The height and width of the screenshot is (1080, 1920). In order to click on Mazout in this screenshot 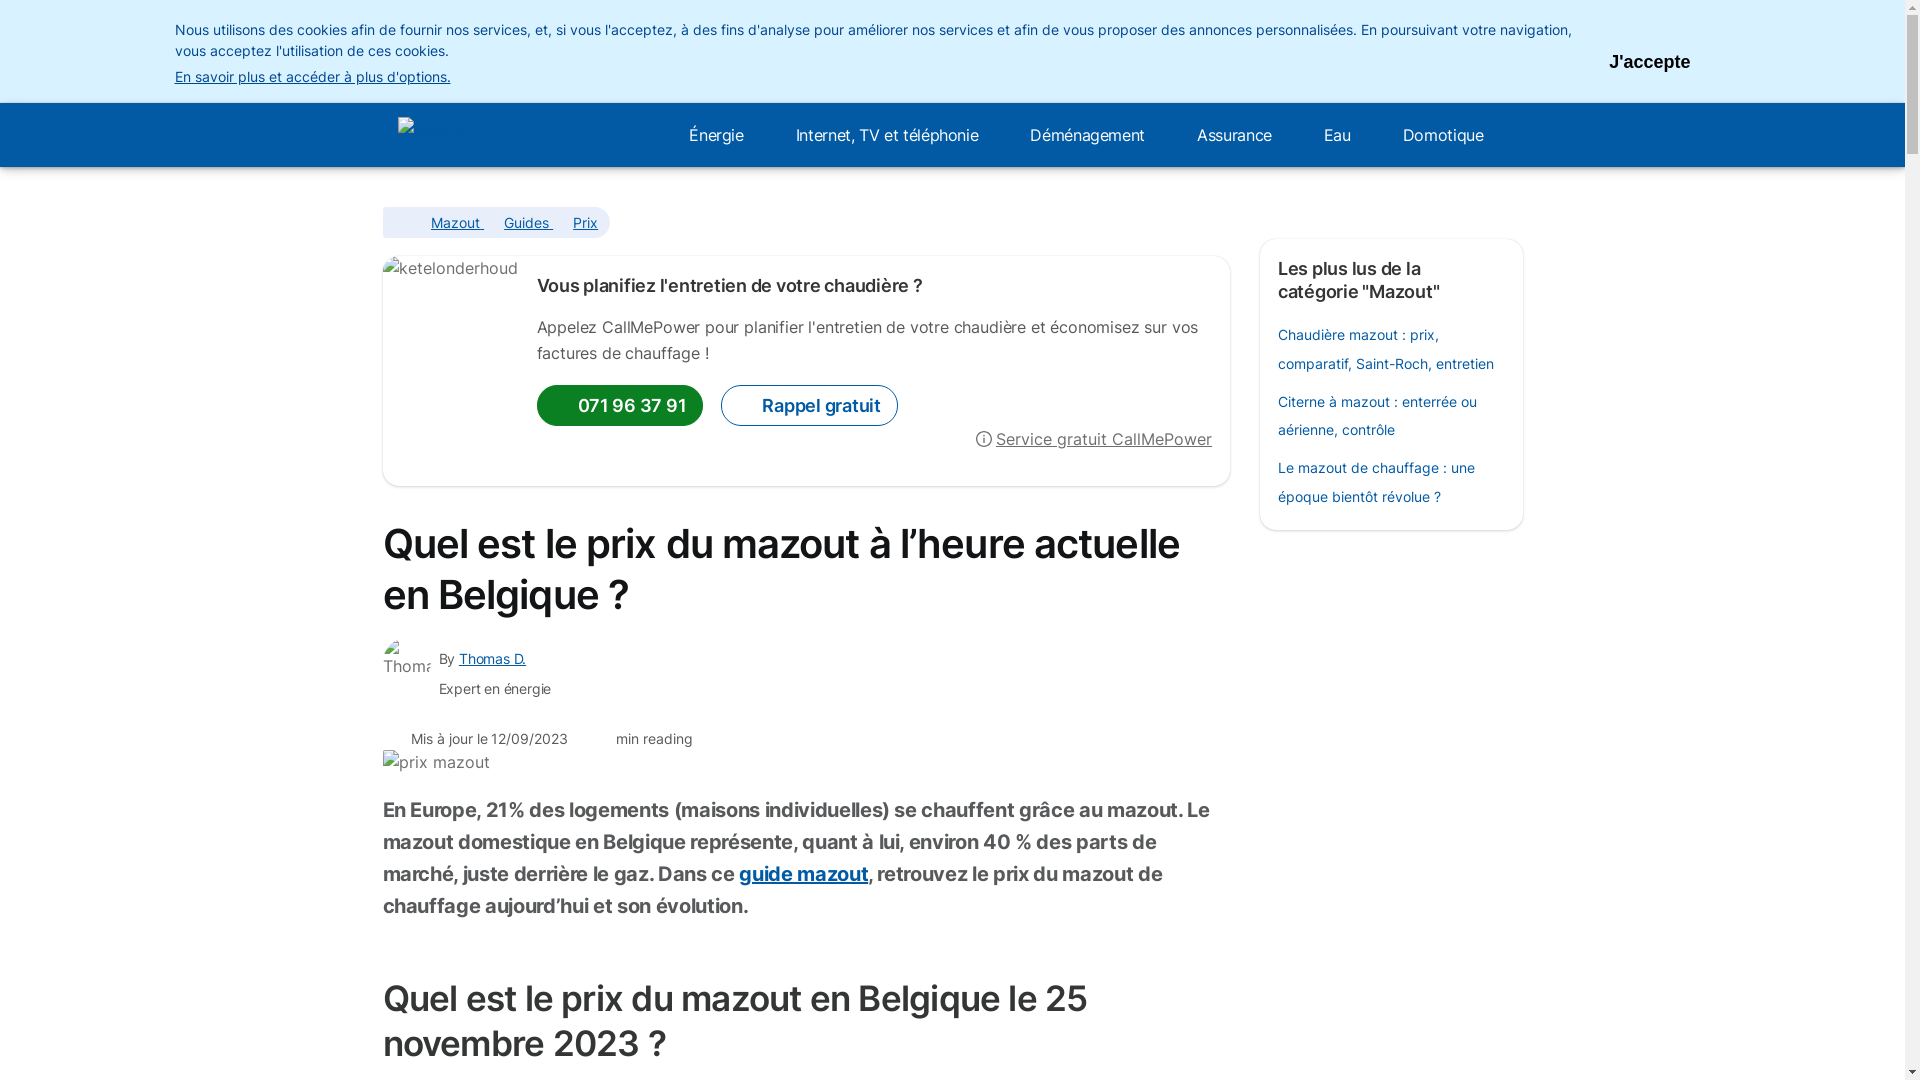, I will do `click(458, 222)`.